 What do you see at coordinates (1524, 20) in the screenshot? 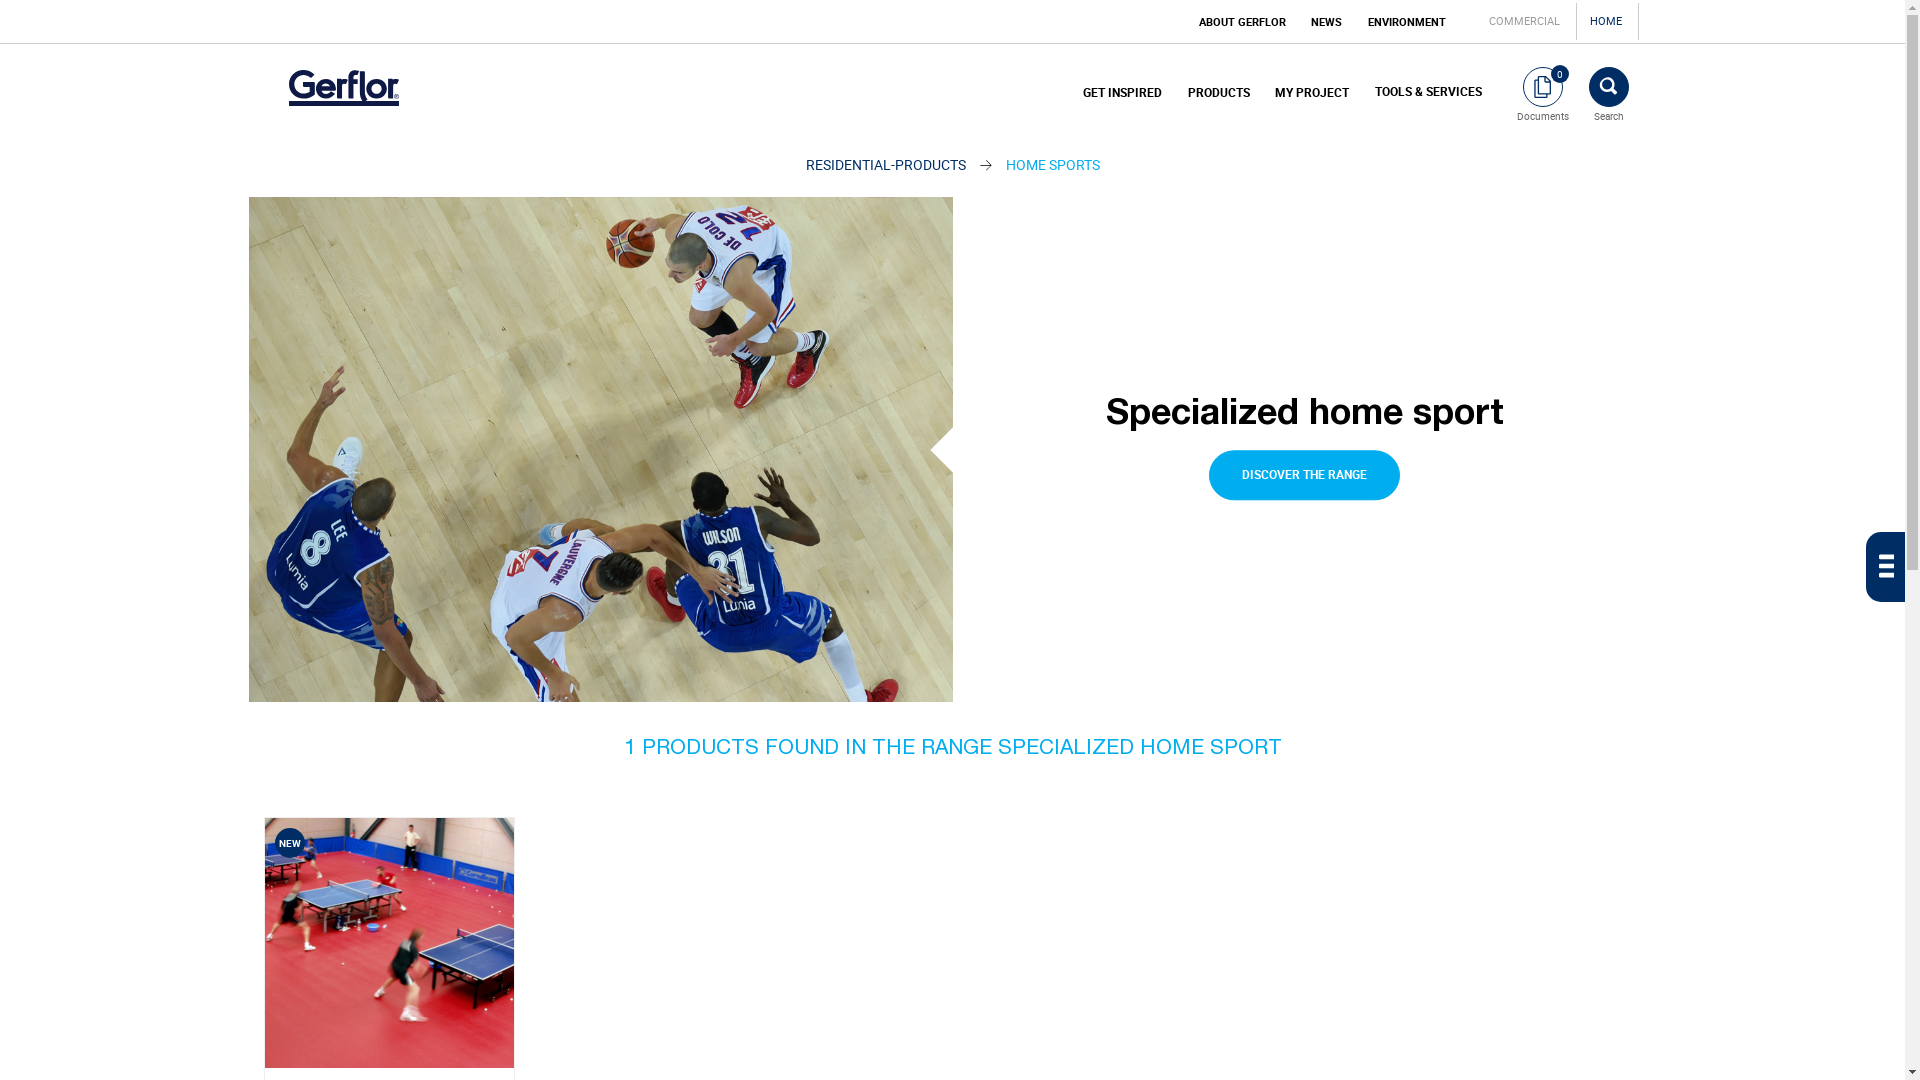
I see `COMMERCIAL` at bounding box center [1524, 20].